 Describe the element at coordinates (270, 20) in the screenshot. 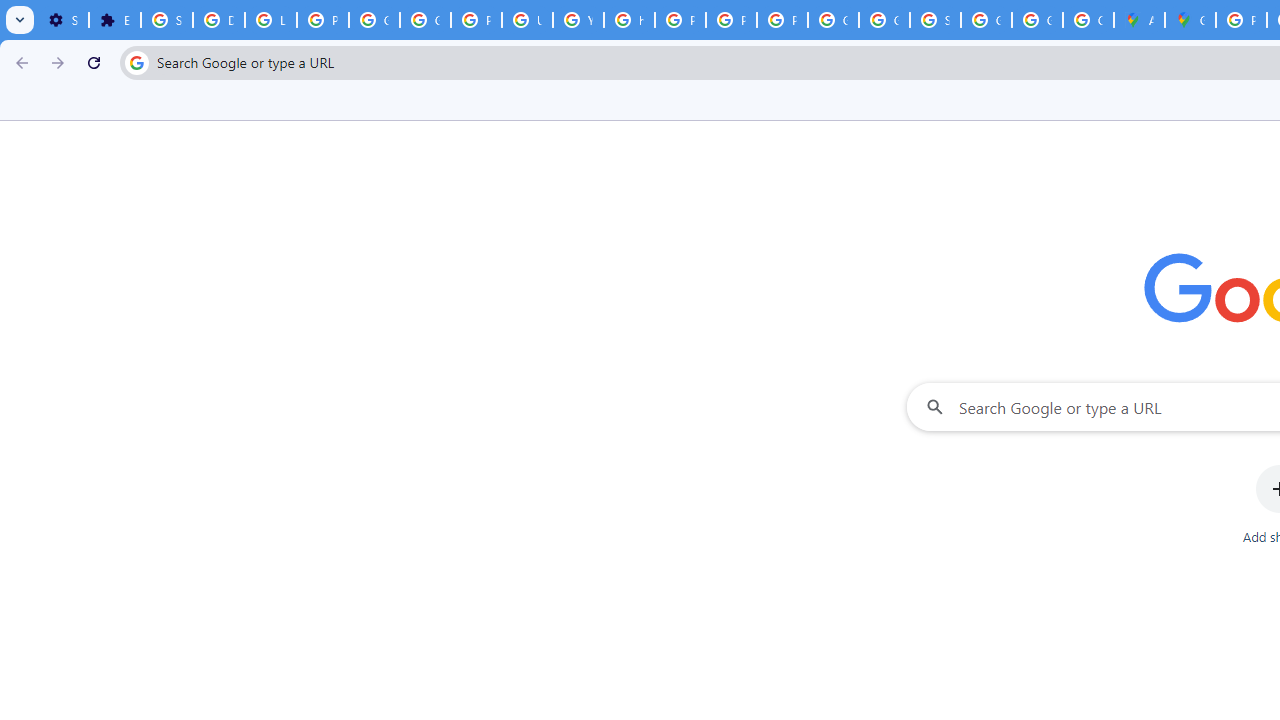

I see `Learn how to find your photos - Google Photos Help` at that location.